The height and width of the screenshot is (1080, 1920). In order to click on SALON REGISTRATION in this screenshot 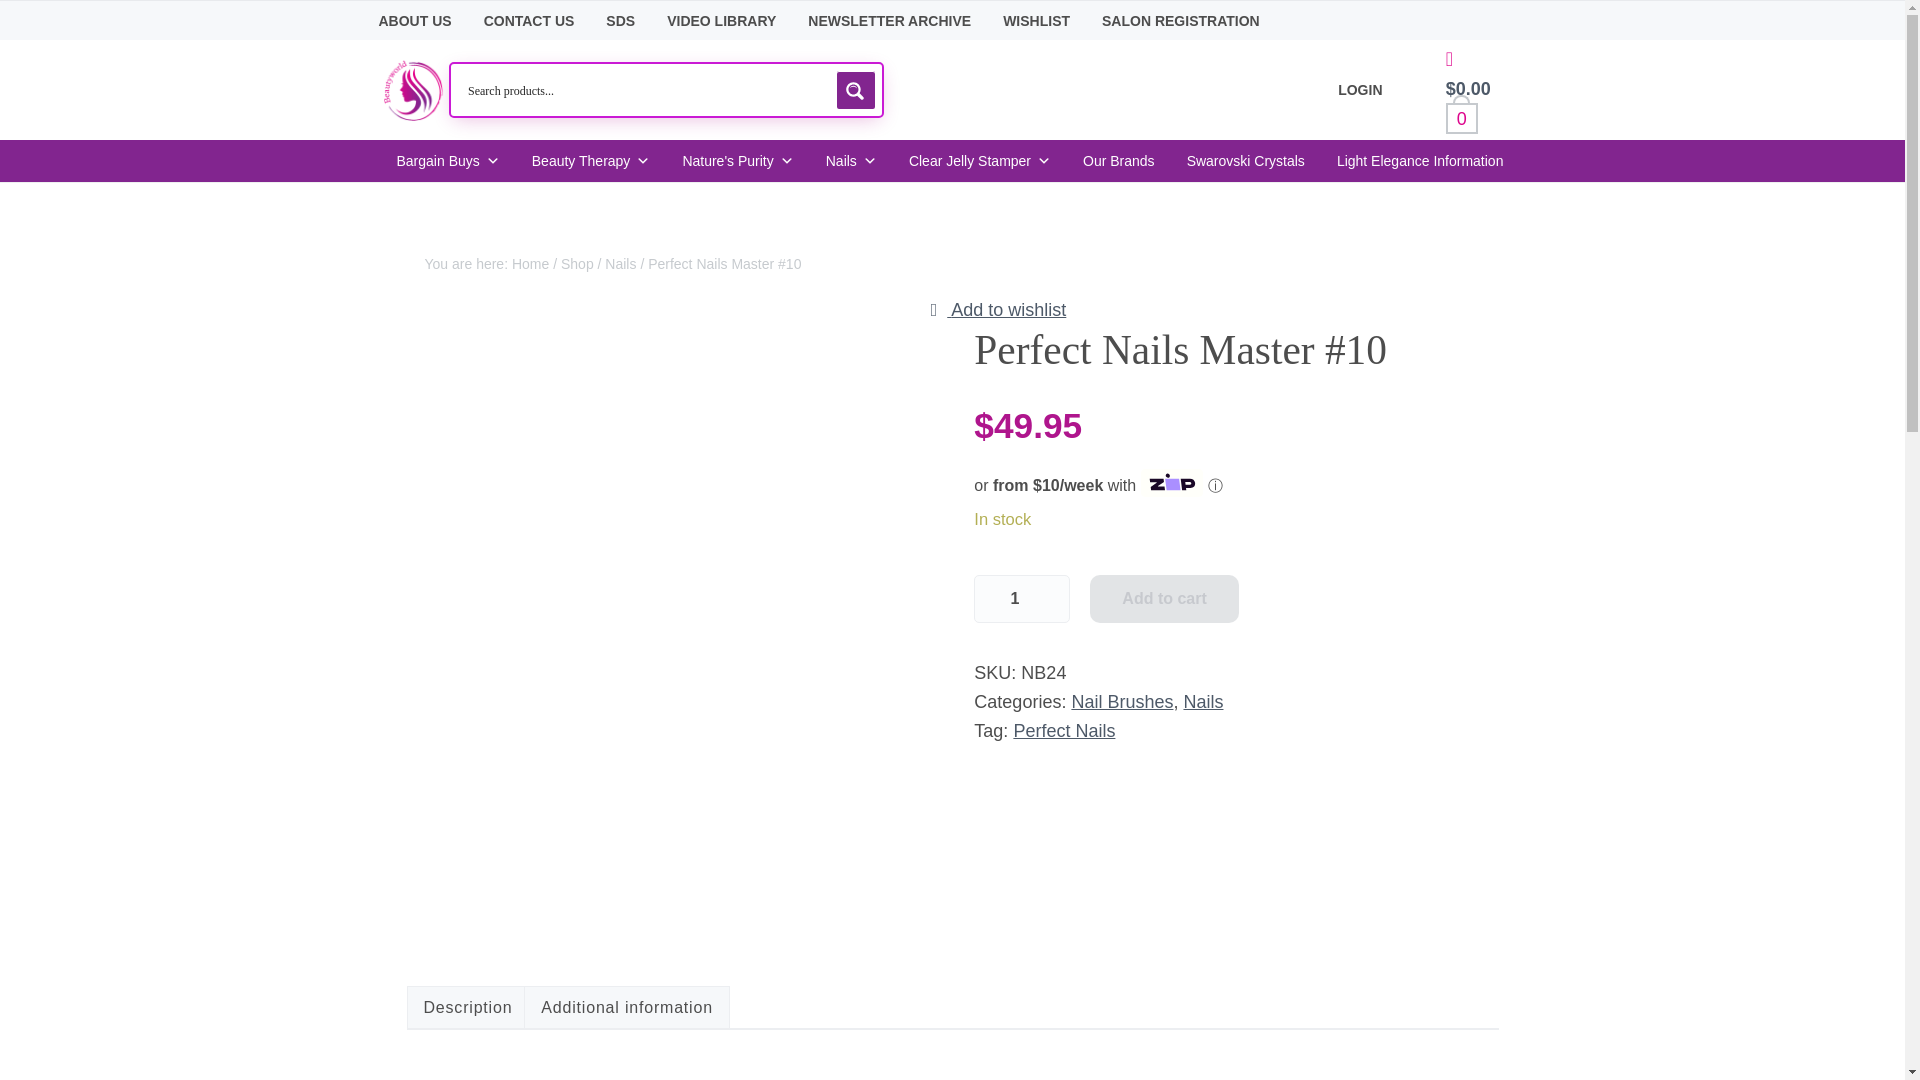, I will do `click(1180, 21)`.